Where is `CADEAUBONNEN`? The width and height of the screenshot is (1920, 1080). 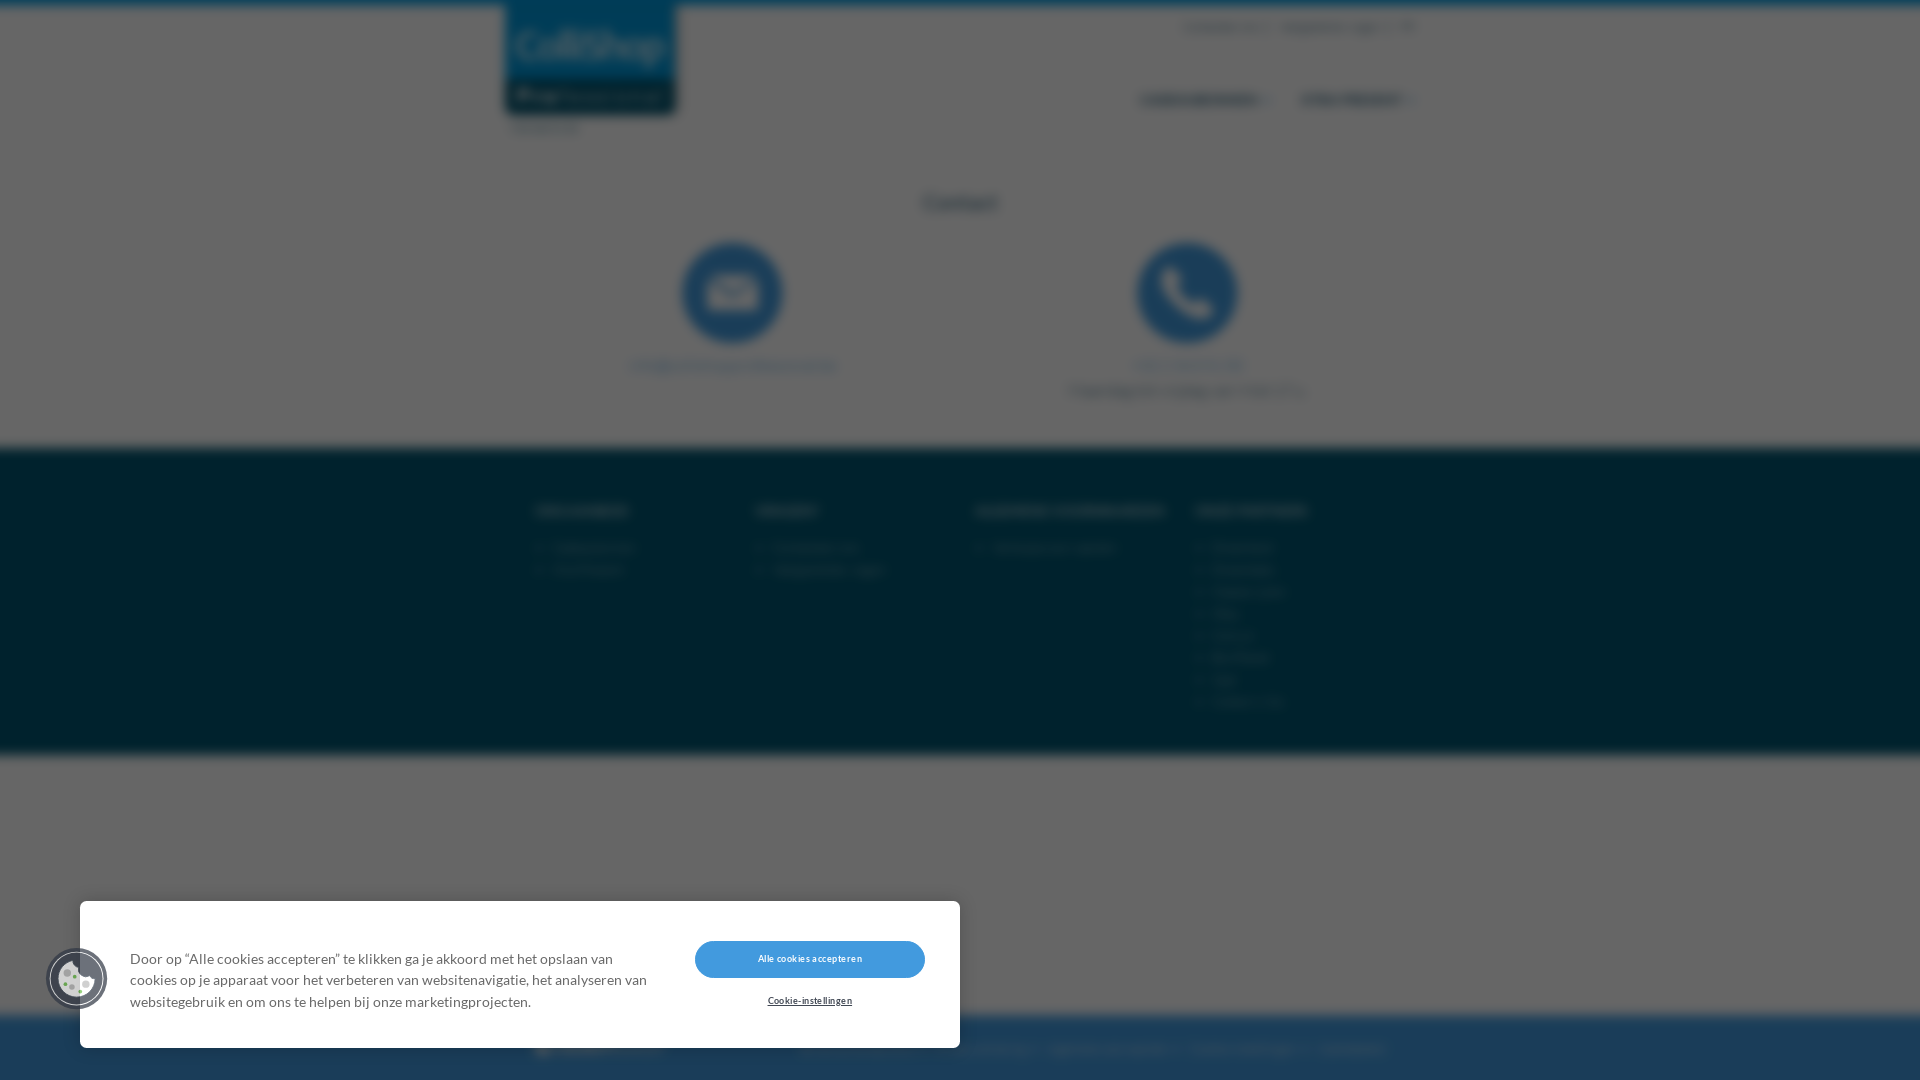
CADEAUBONNEN is located at coordinates (1206, 100).